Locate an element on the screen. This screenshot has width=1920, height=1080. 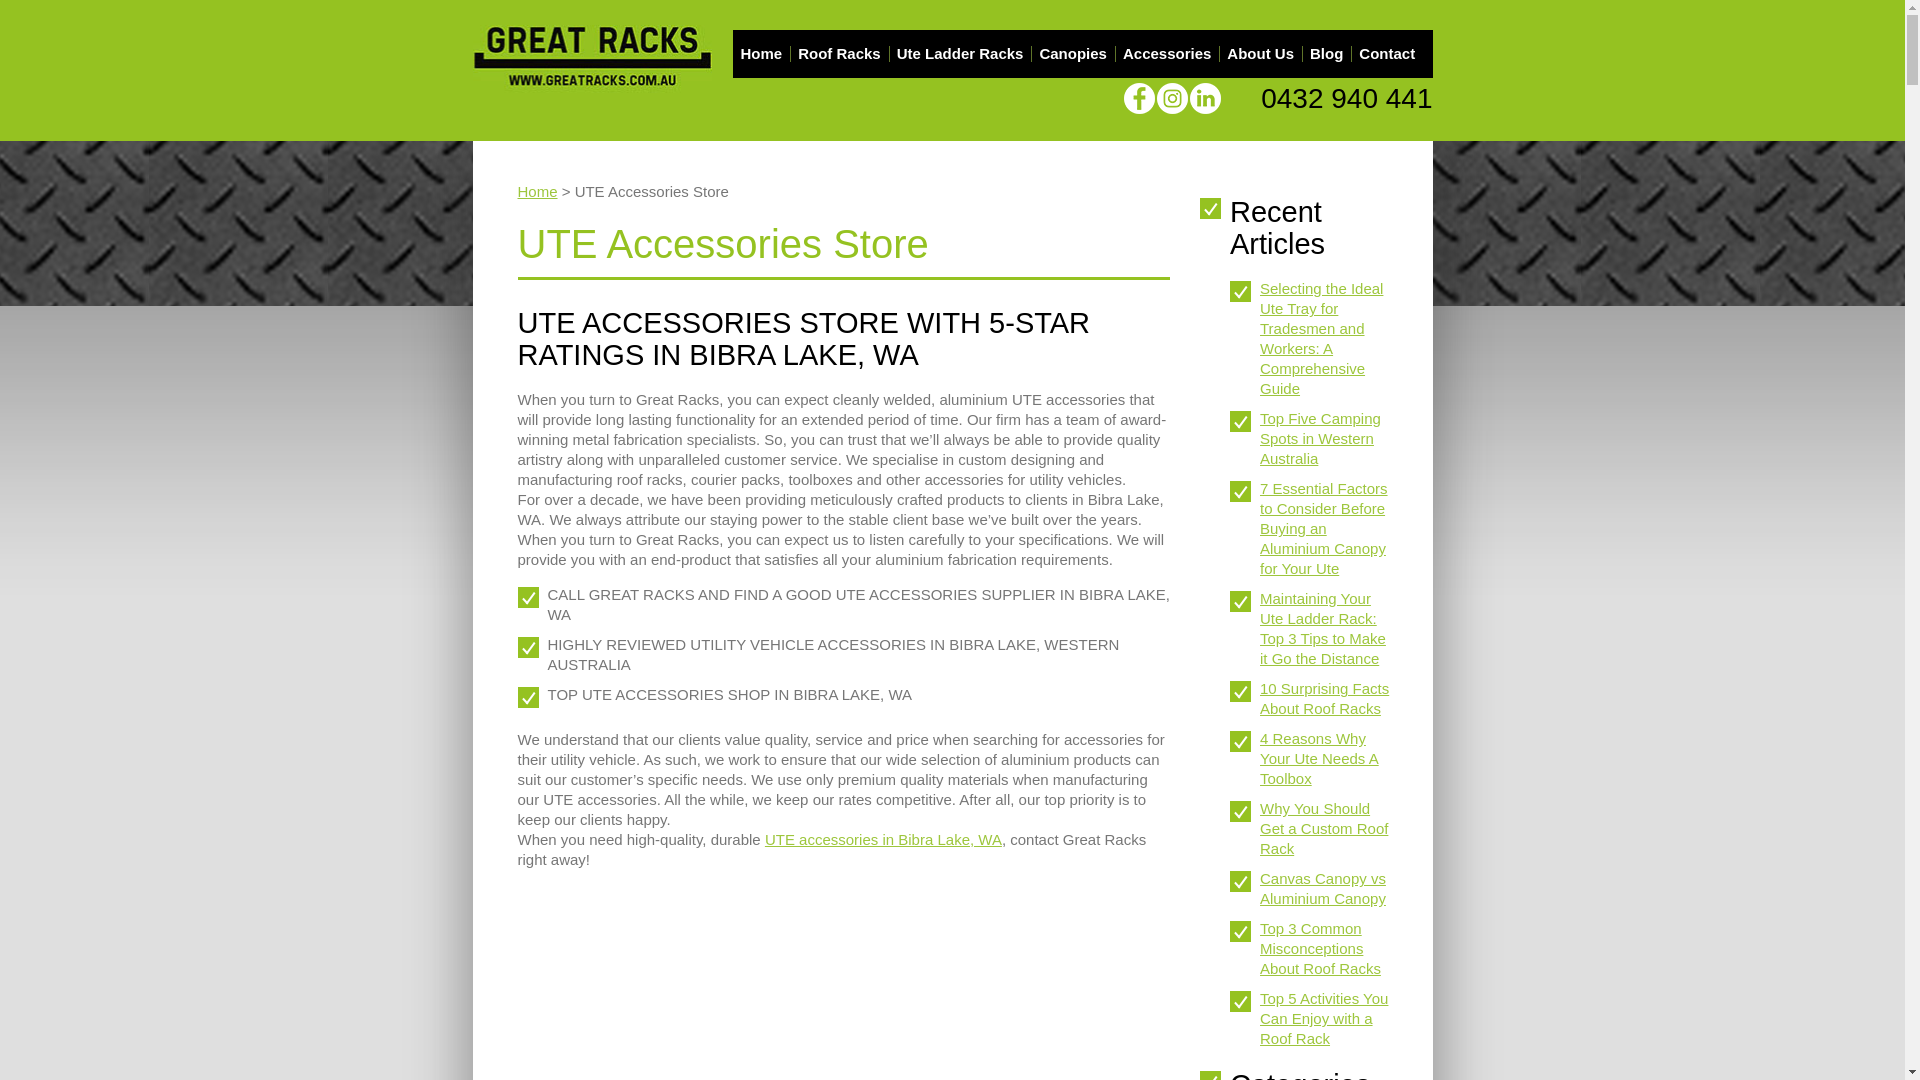
0432 940 441 is located at coordinates (1346, 98).